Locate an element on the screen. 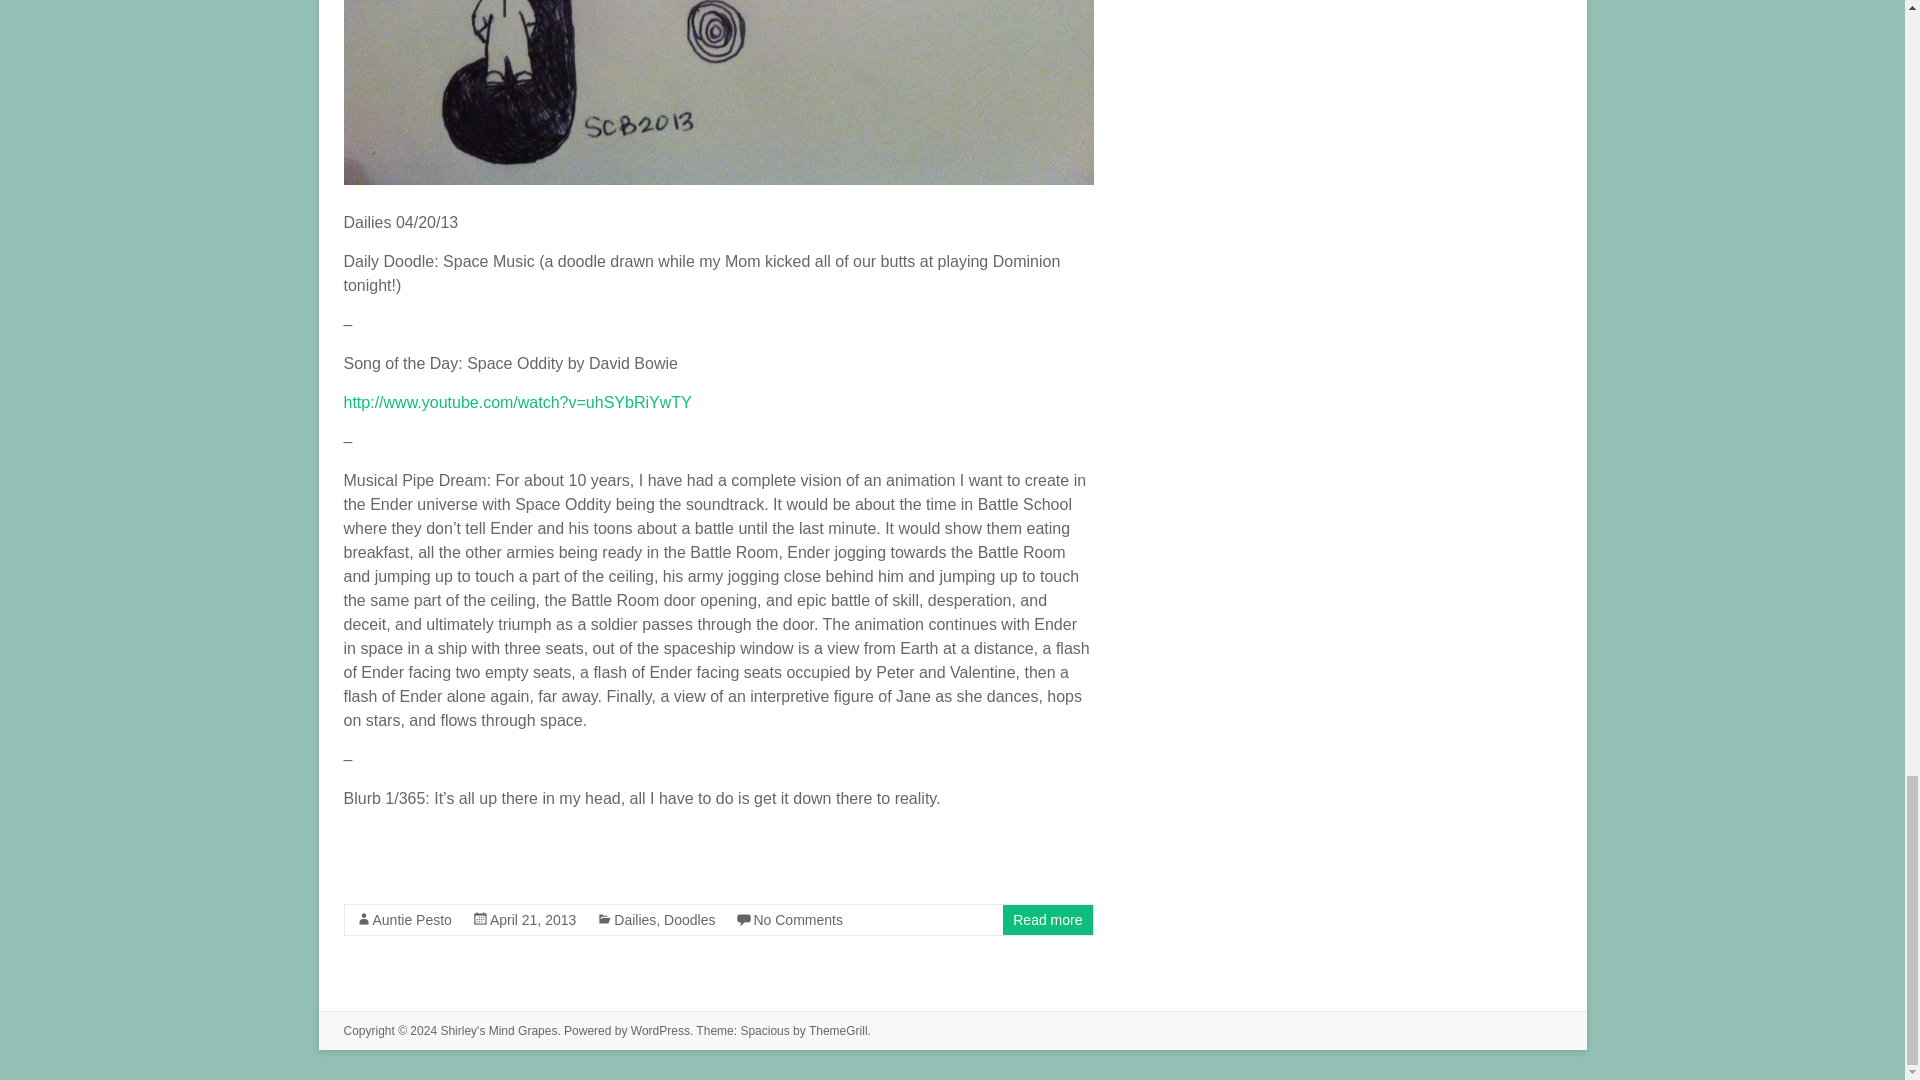 Image resolution: width=1920 pixels, height=1080 pixels. 8:36 am is located at coordinates (532, 919).